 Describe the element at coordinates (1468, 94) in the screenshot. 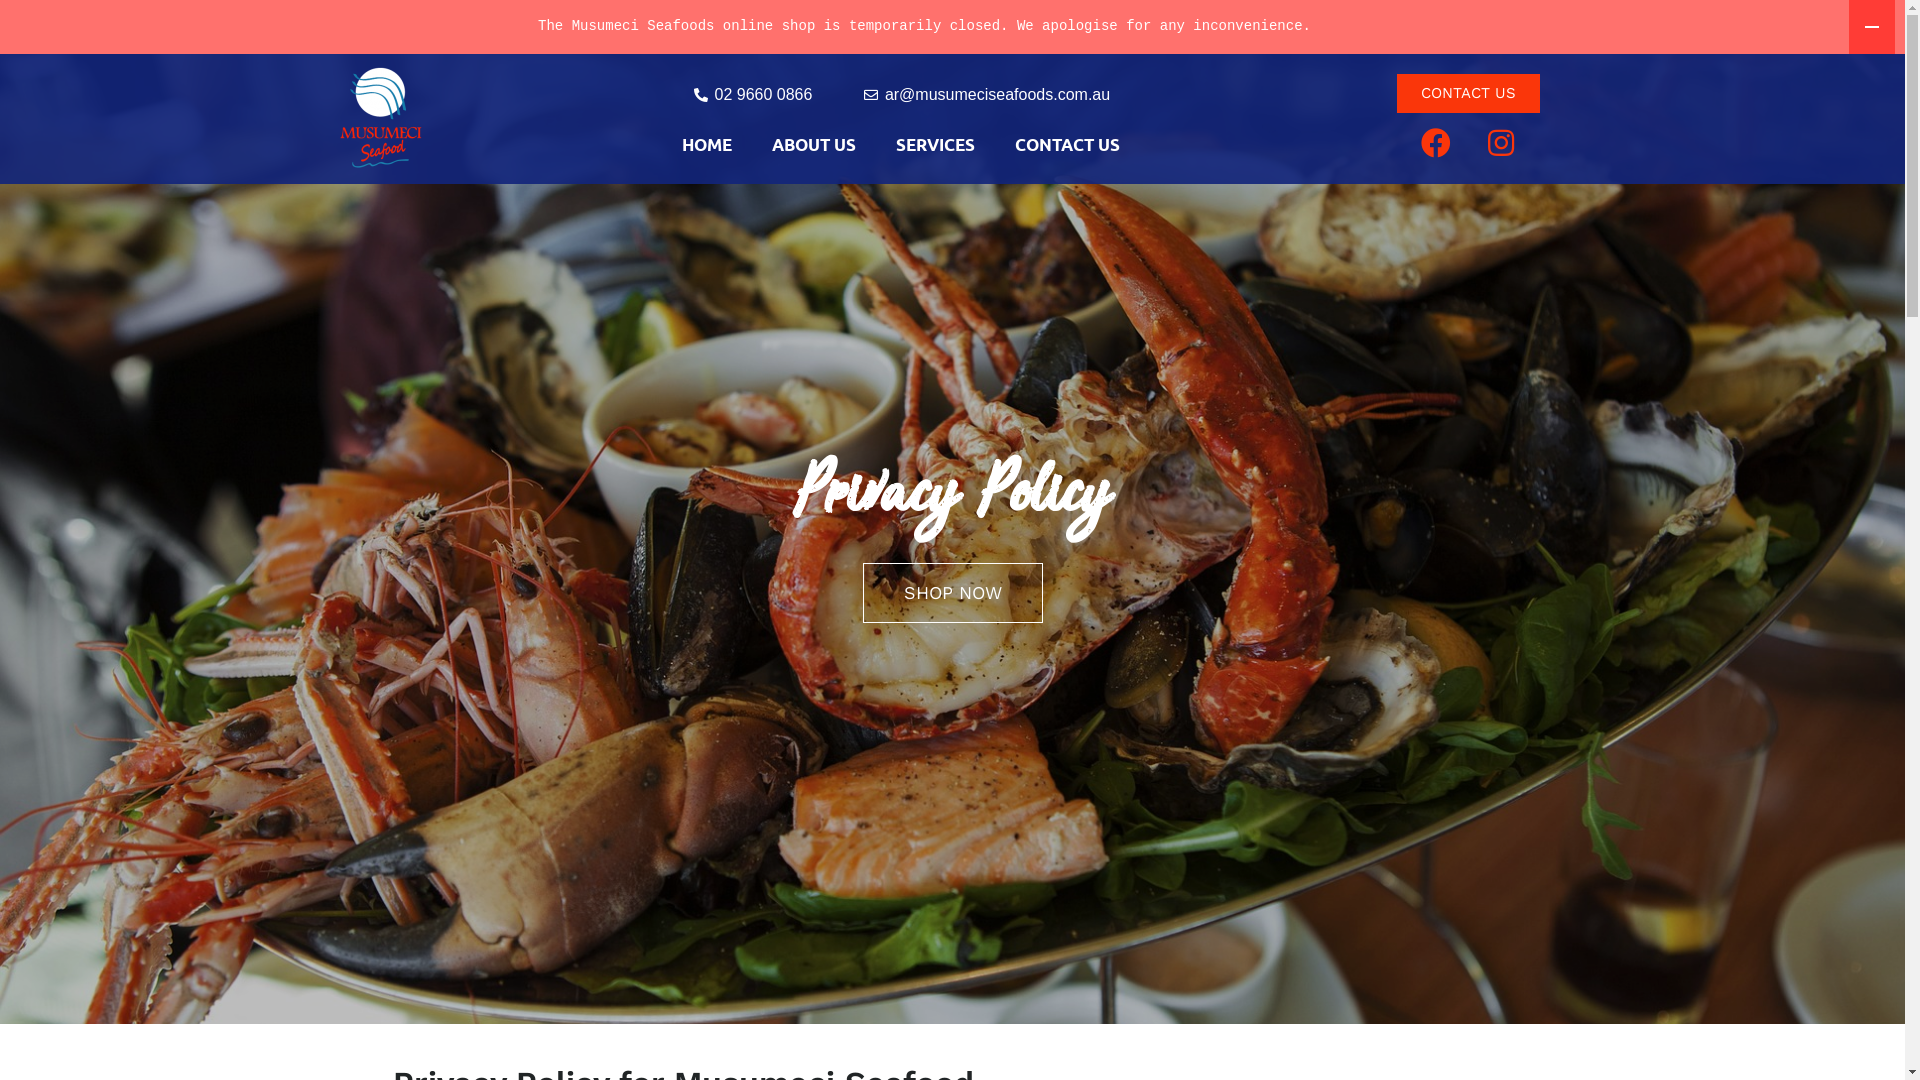

I see `CONTACT US` at that location.